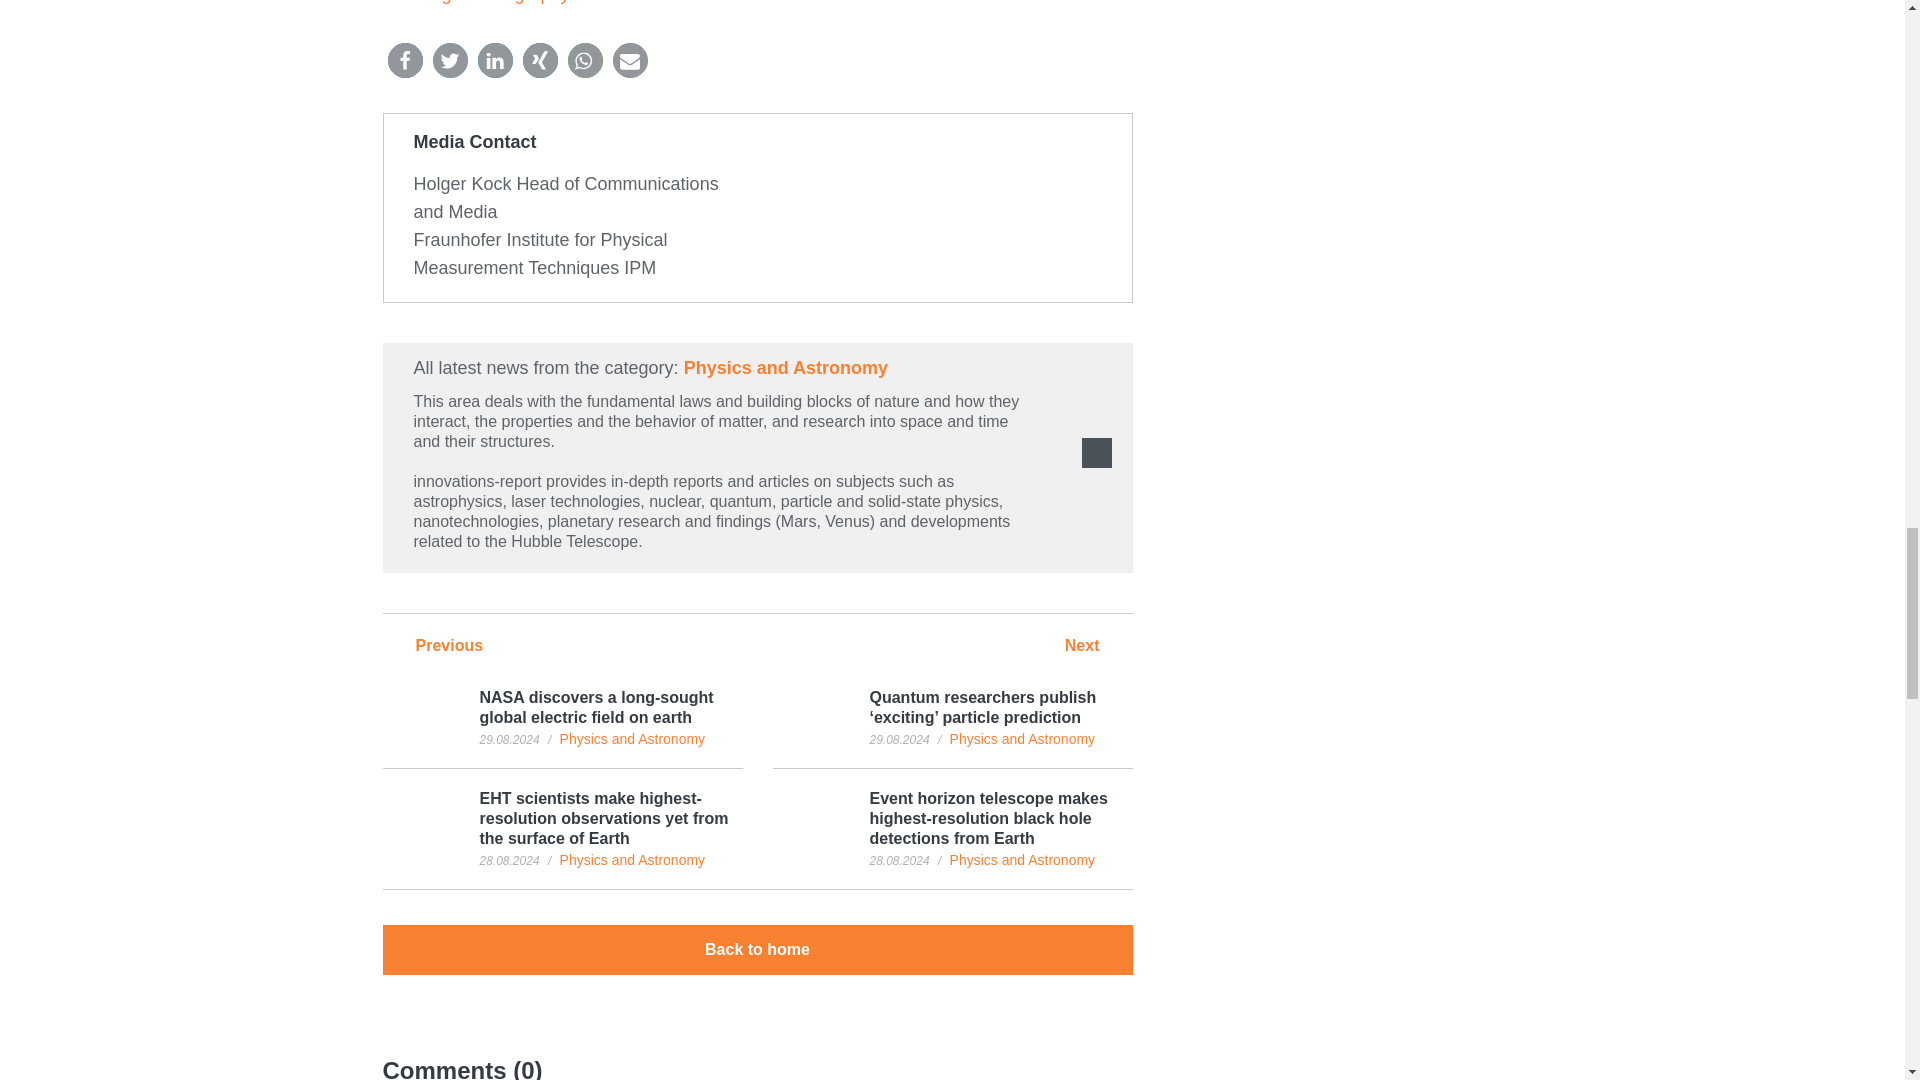 The width and height of the screenshot is (1920, 1080). What do you see at coordinates (495, 60) in the screenshot?
I see `Share on LinkedIn` at bounding box center [495, 60].